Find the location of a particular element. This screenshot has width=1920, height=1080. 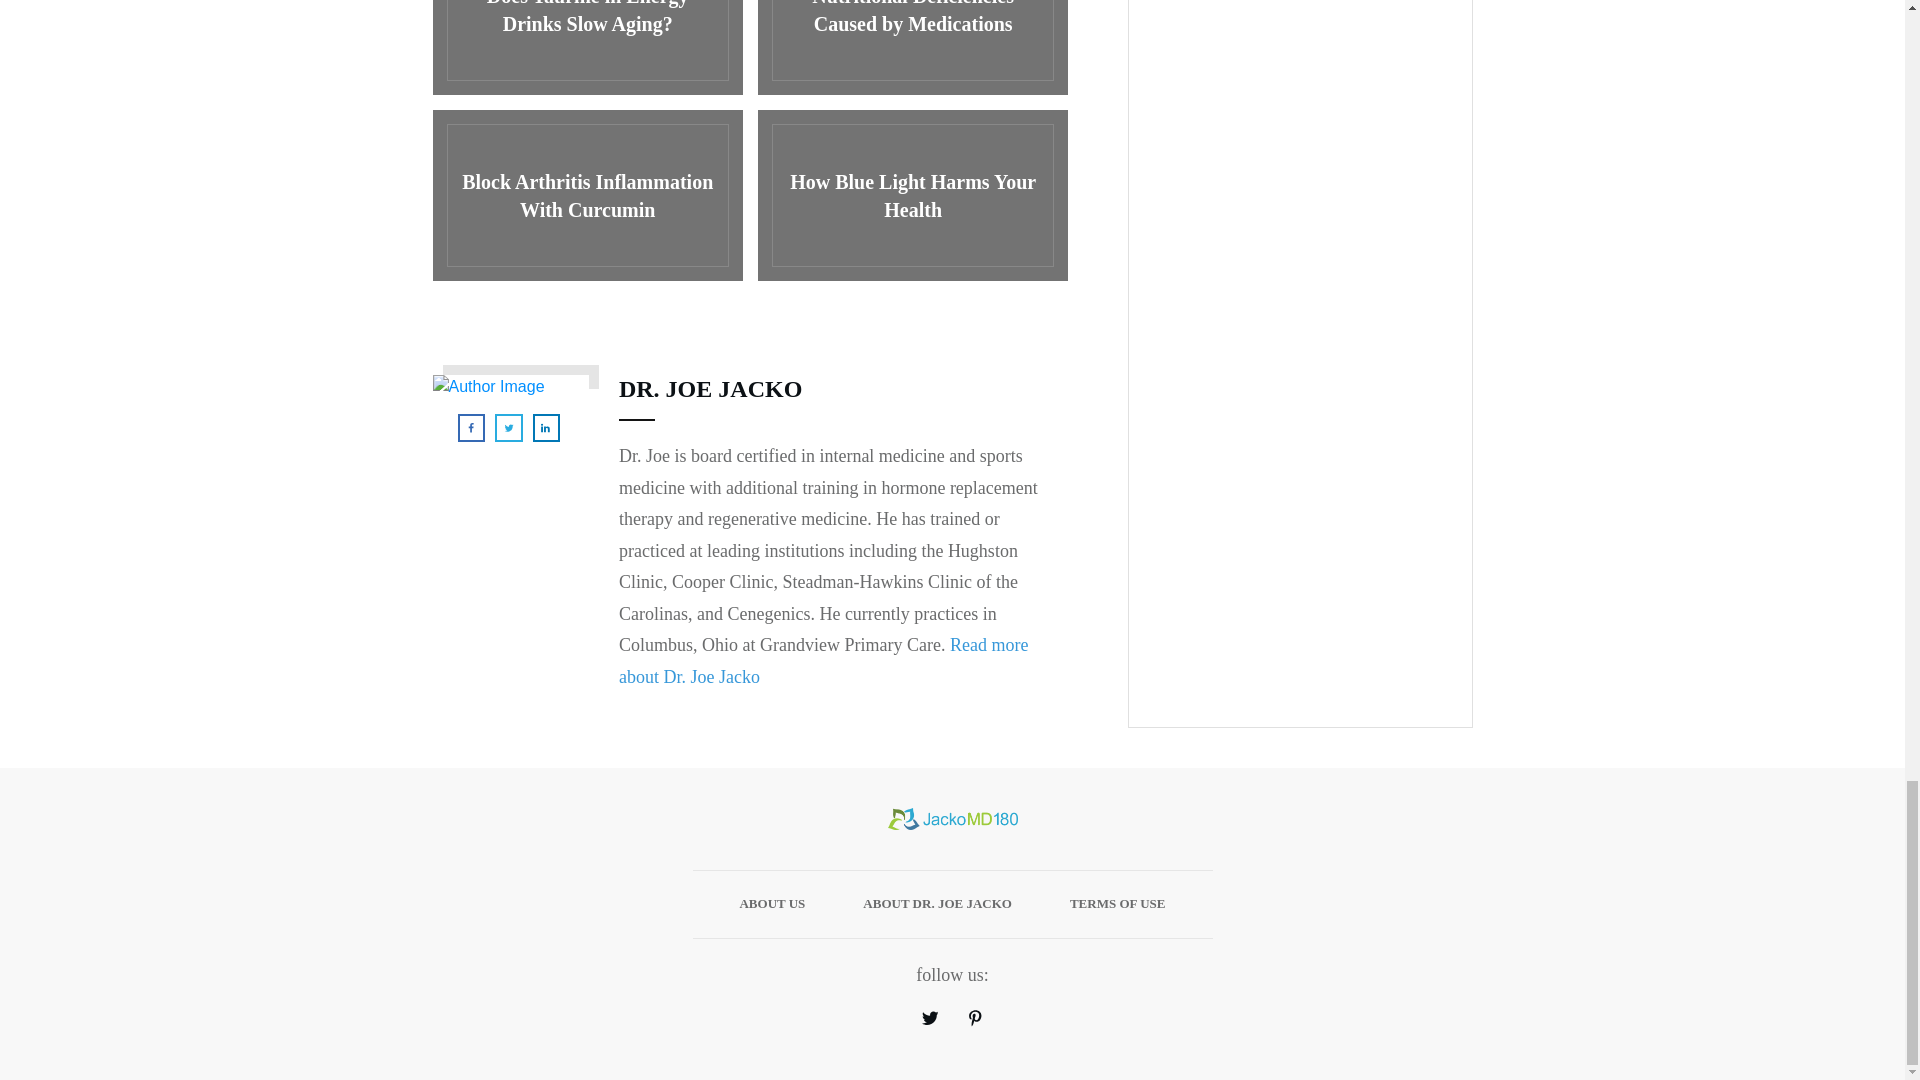

How Blue Light Harms Your Health is located at coordinates (912, 195).